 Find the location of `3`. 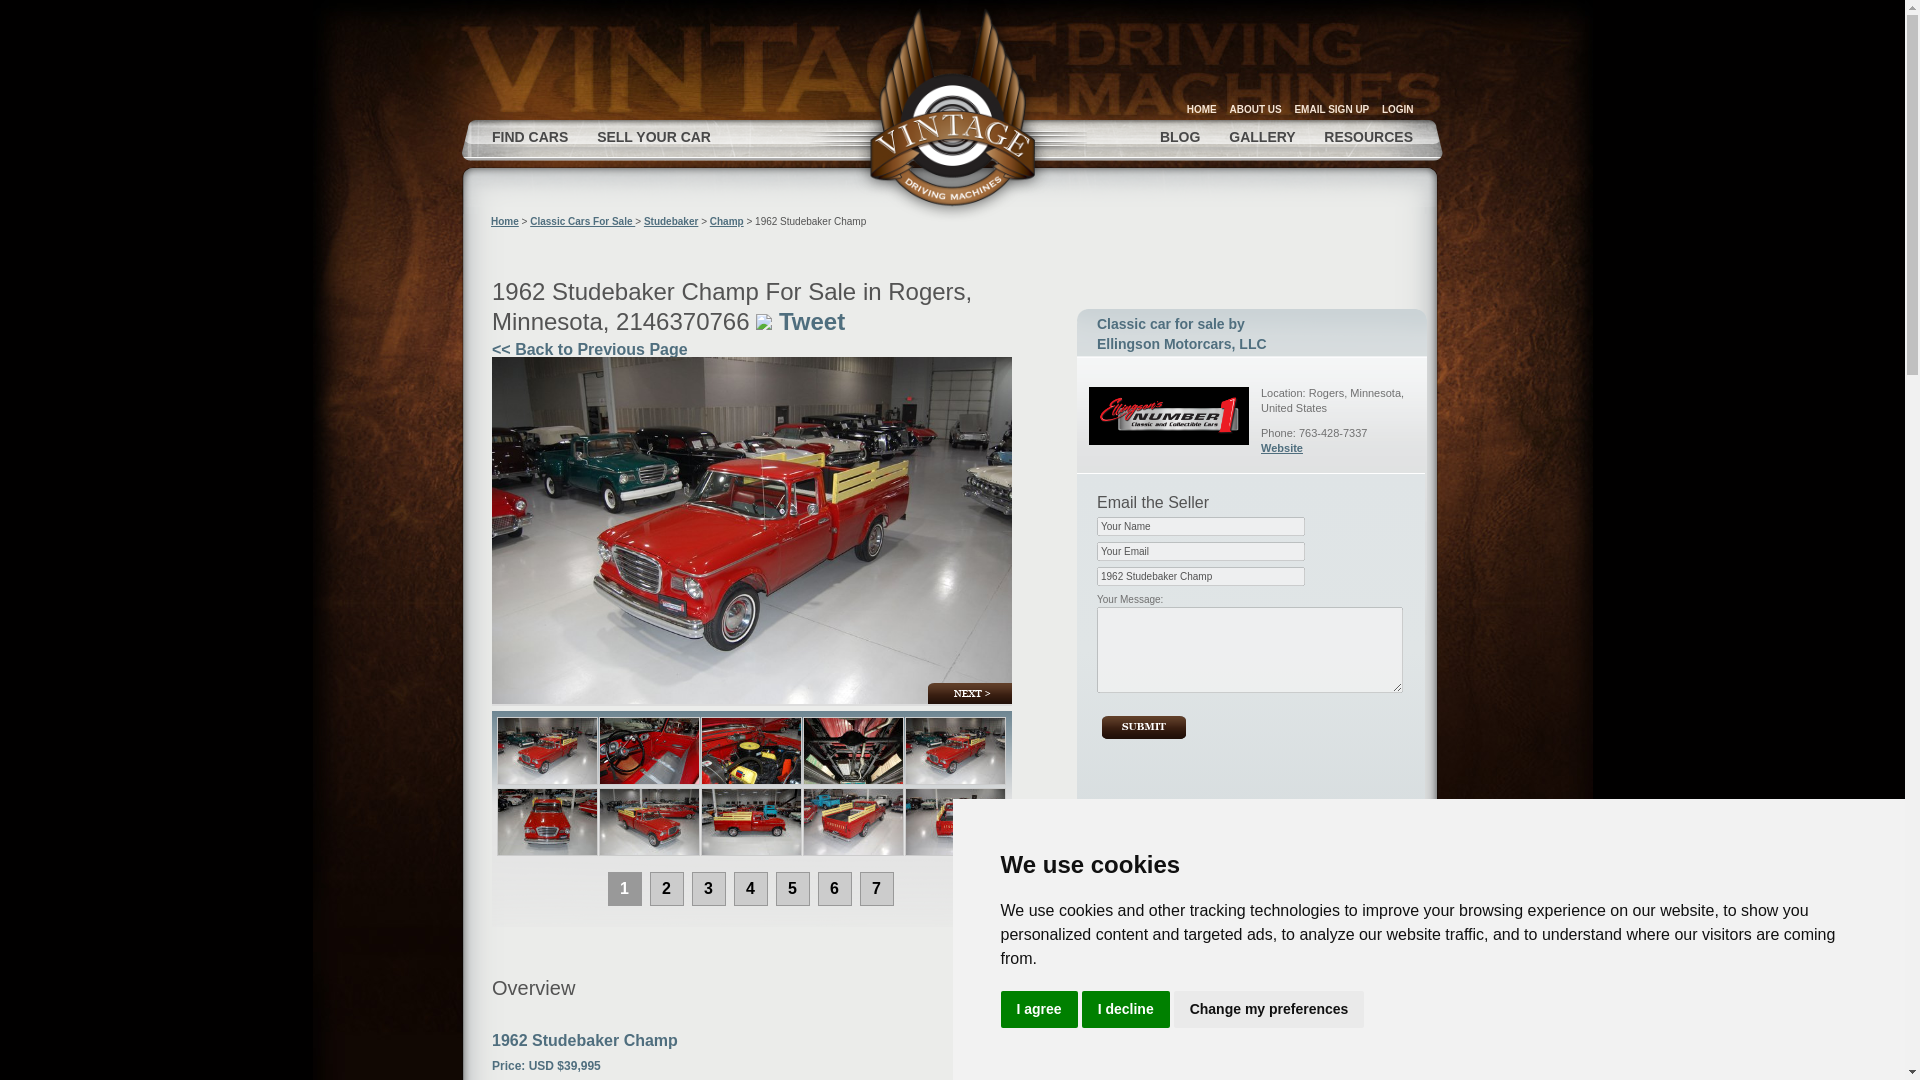

3 is located at coordinates (708, 888).